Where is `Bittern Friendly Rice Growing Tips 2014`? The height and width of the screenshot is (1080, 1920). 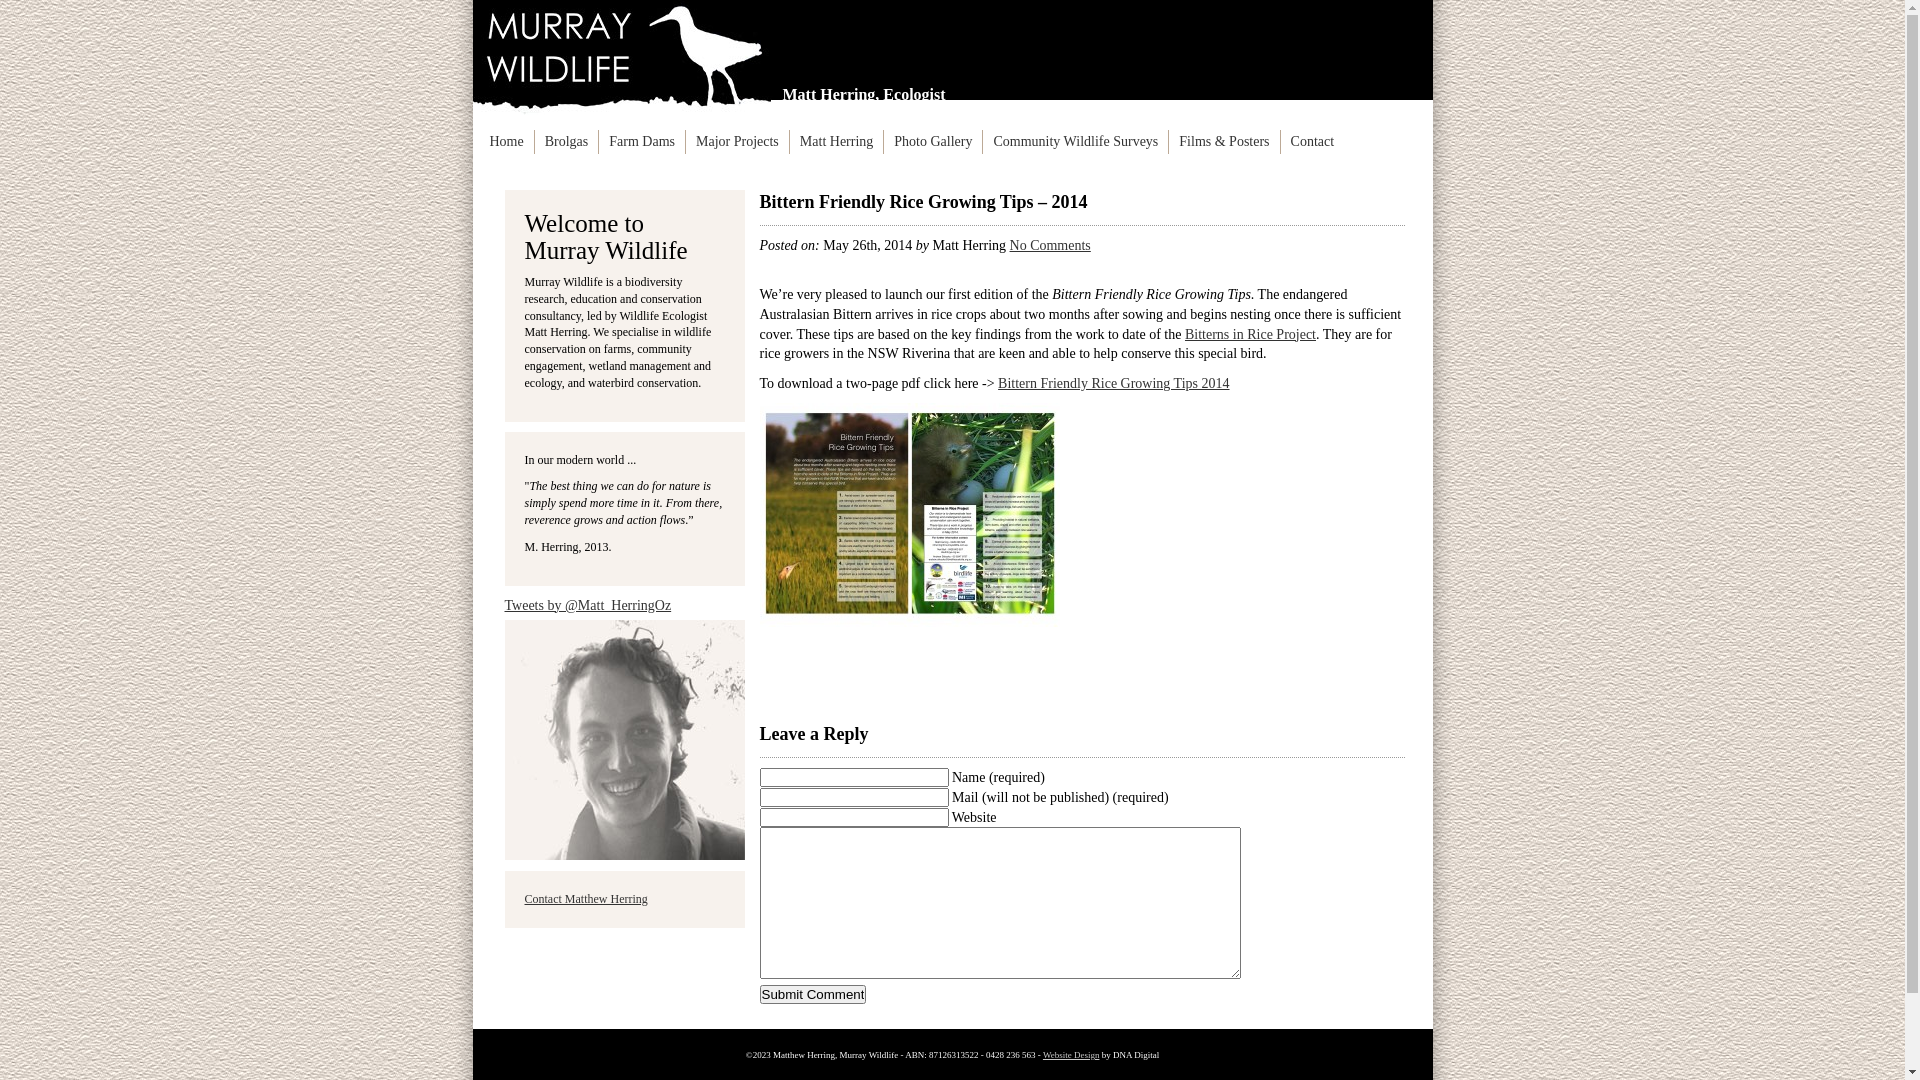
Bittern Friendly Rice Growing Tips 2014 is located at coordinates (1114, 384).